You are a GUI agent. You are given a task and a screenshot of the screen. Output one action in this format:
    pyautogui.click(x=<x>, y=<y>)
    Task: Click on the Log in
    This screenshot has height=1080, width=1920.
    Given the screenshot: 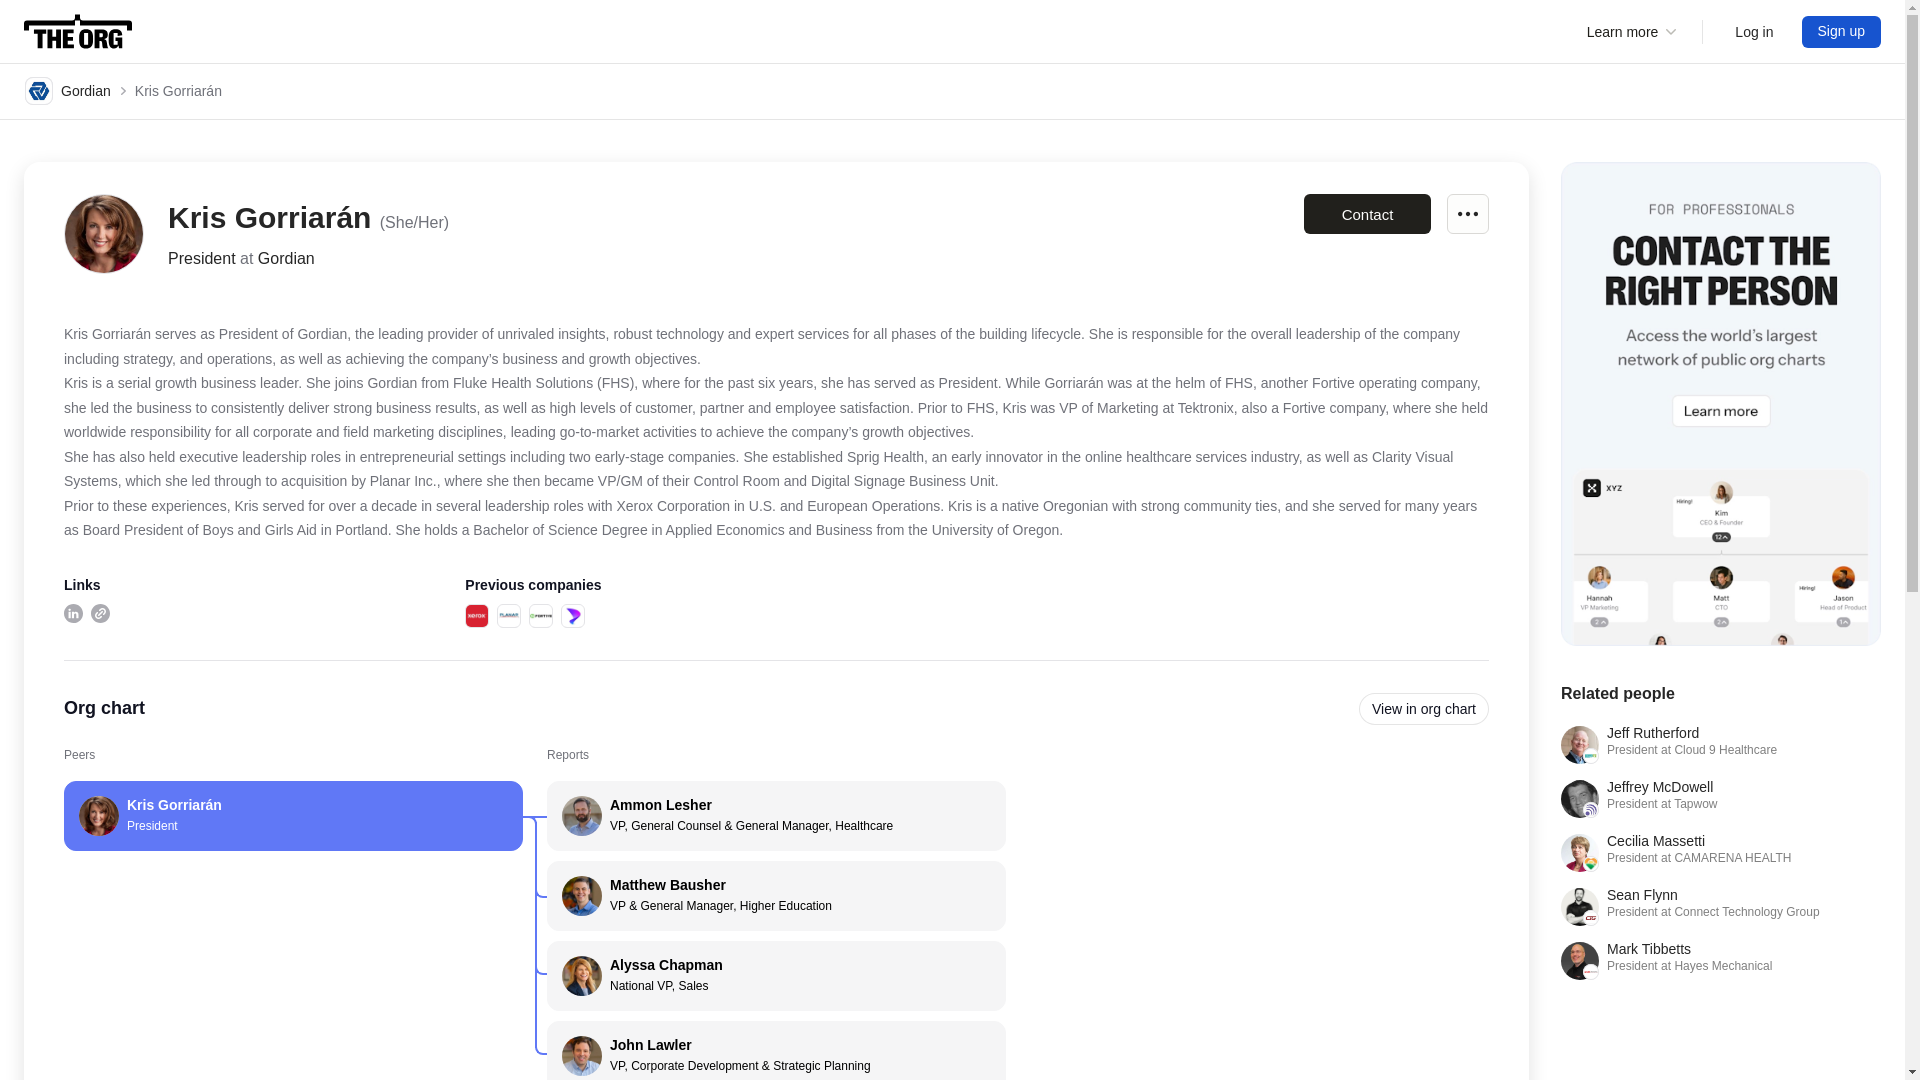 What is the action you would take?
    pyautogui.click(x=1720, y=798)
    